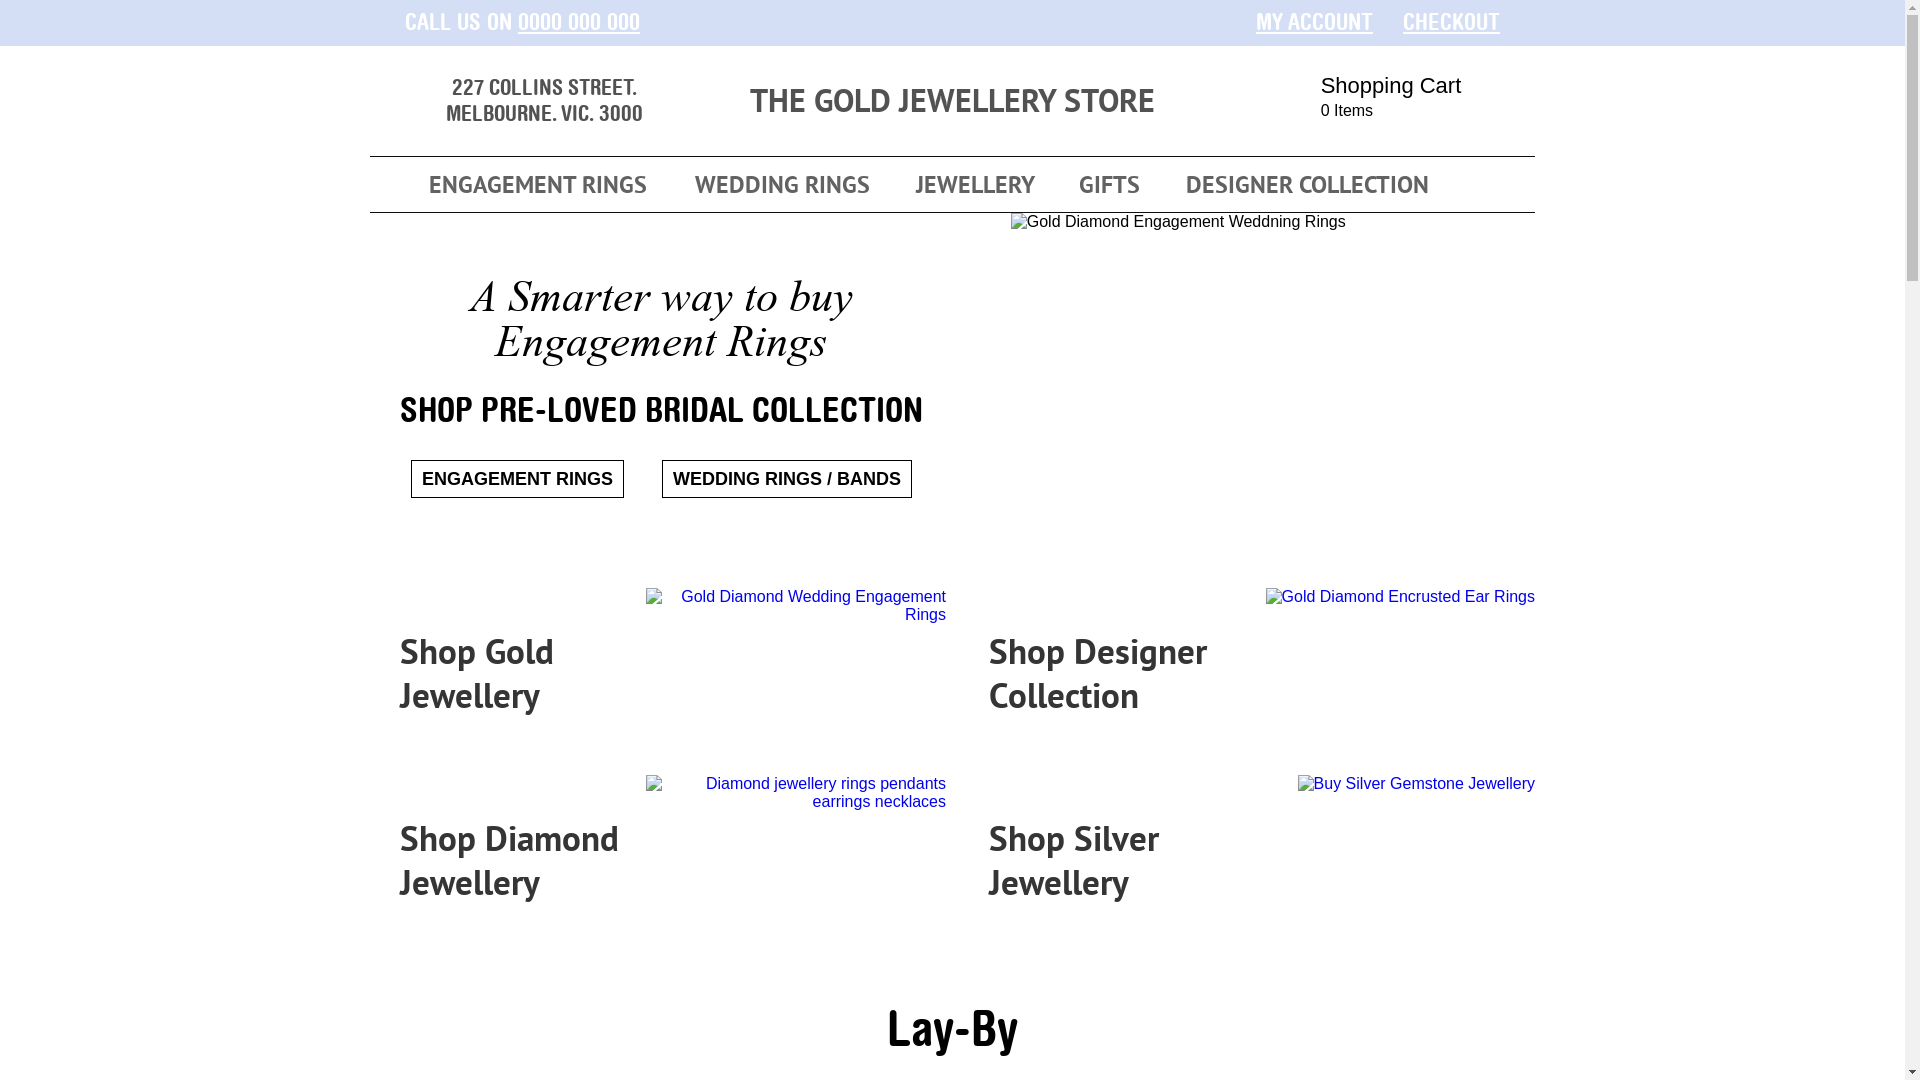  I want to click on DESIGNER COLLECTION, so click(1307, 184).